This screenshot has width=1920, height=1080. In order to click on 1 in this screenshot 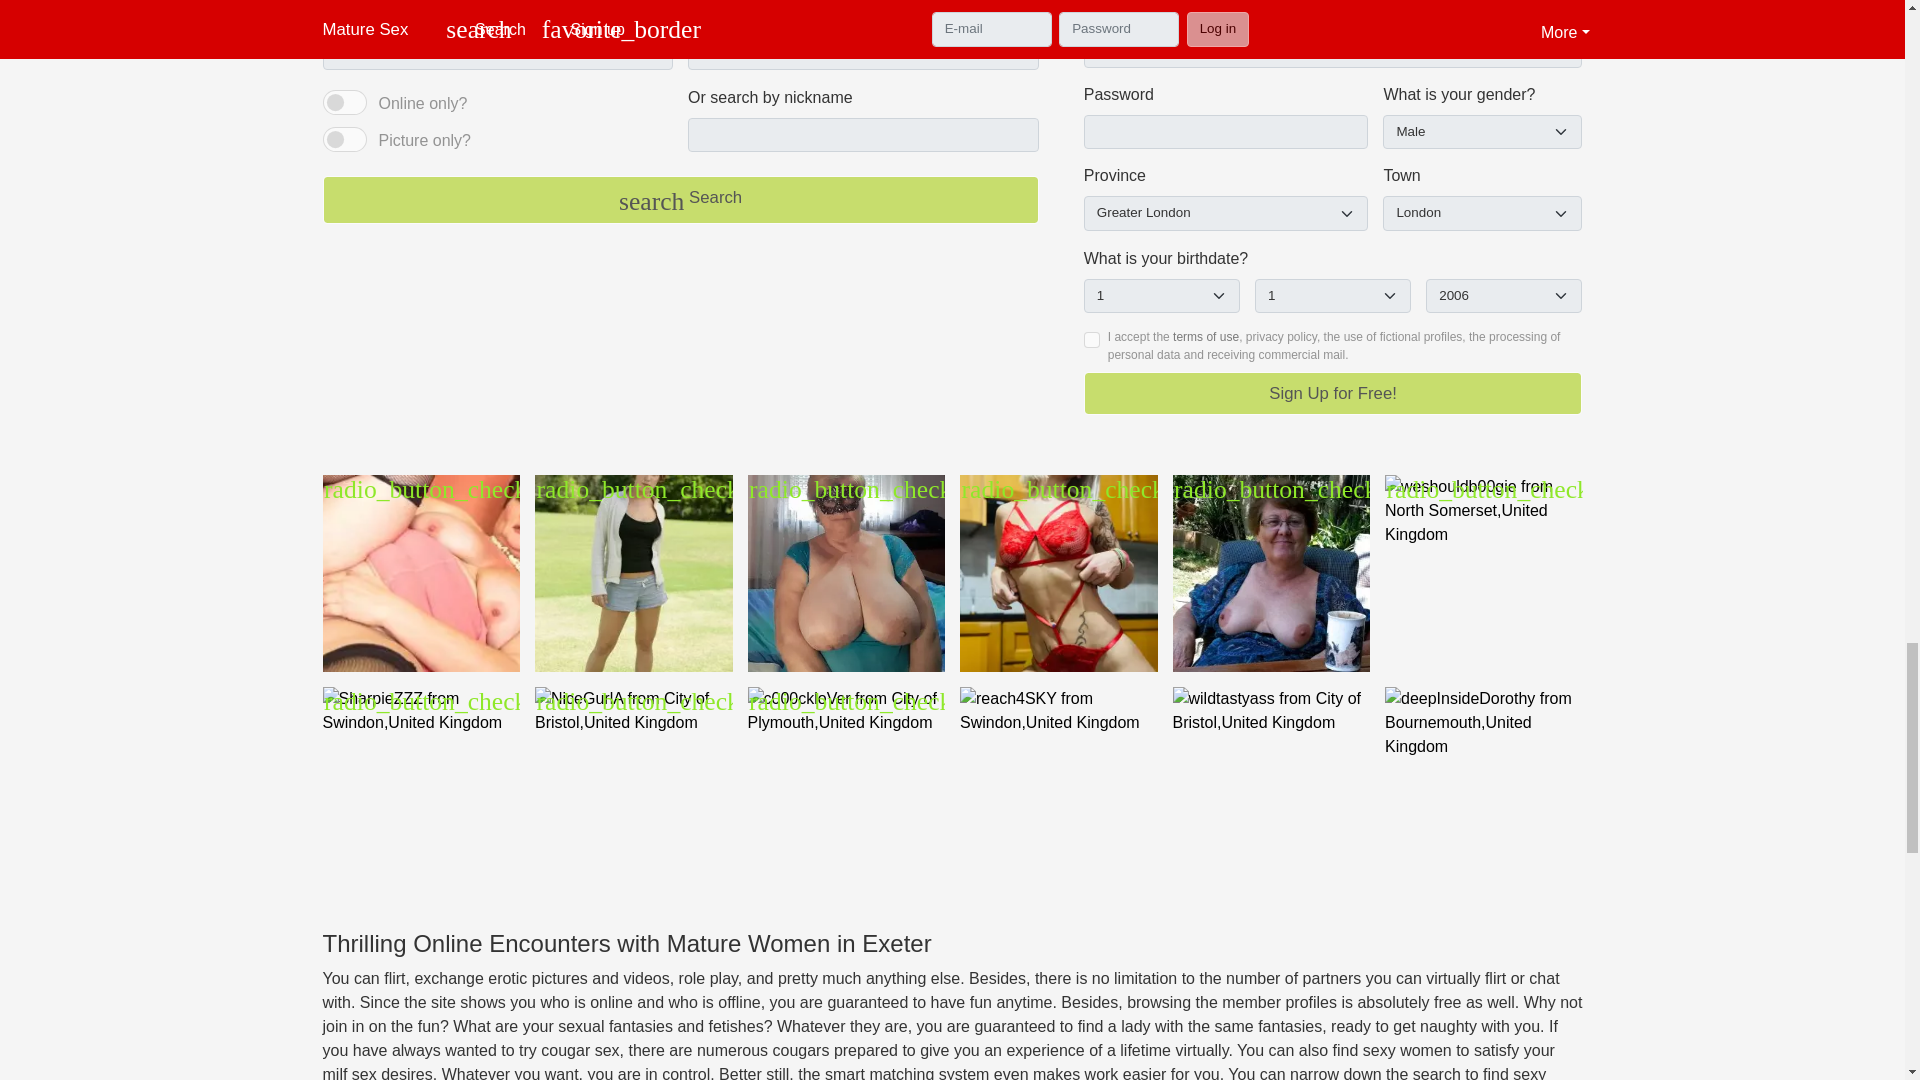, I will do `click(344, 140)`.